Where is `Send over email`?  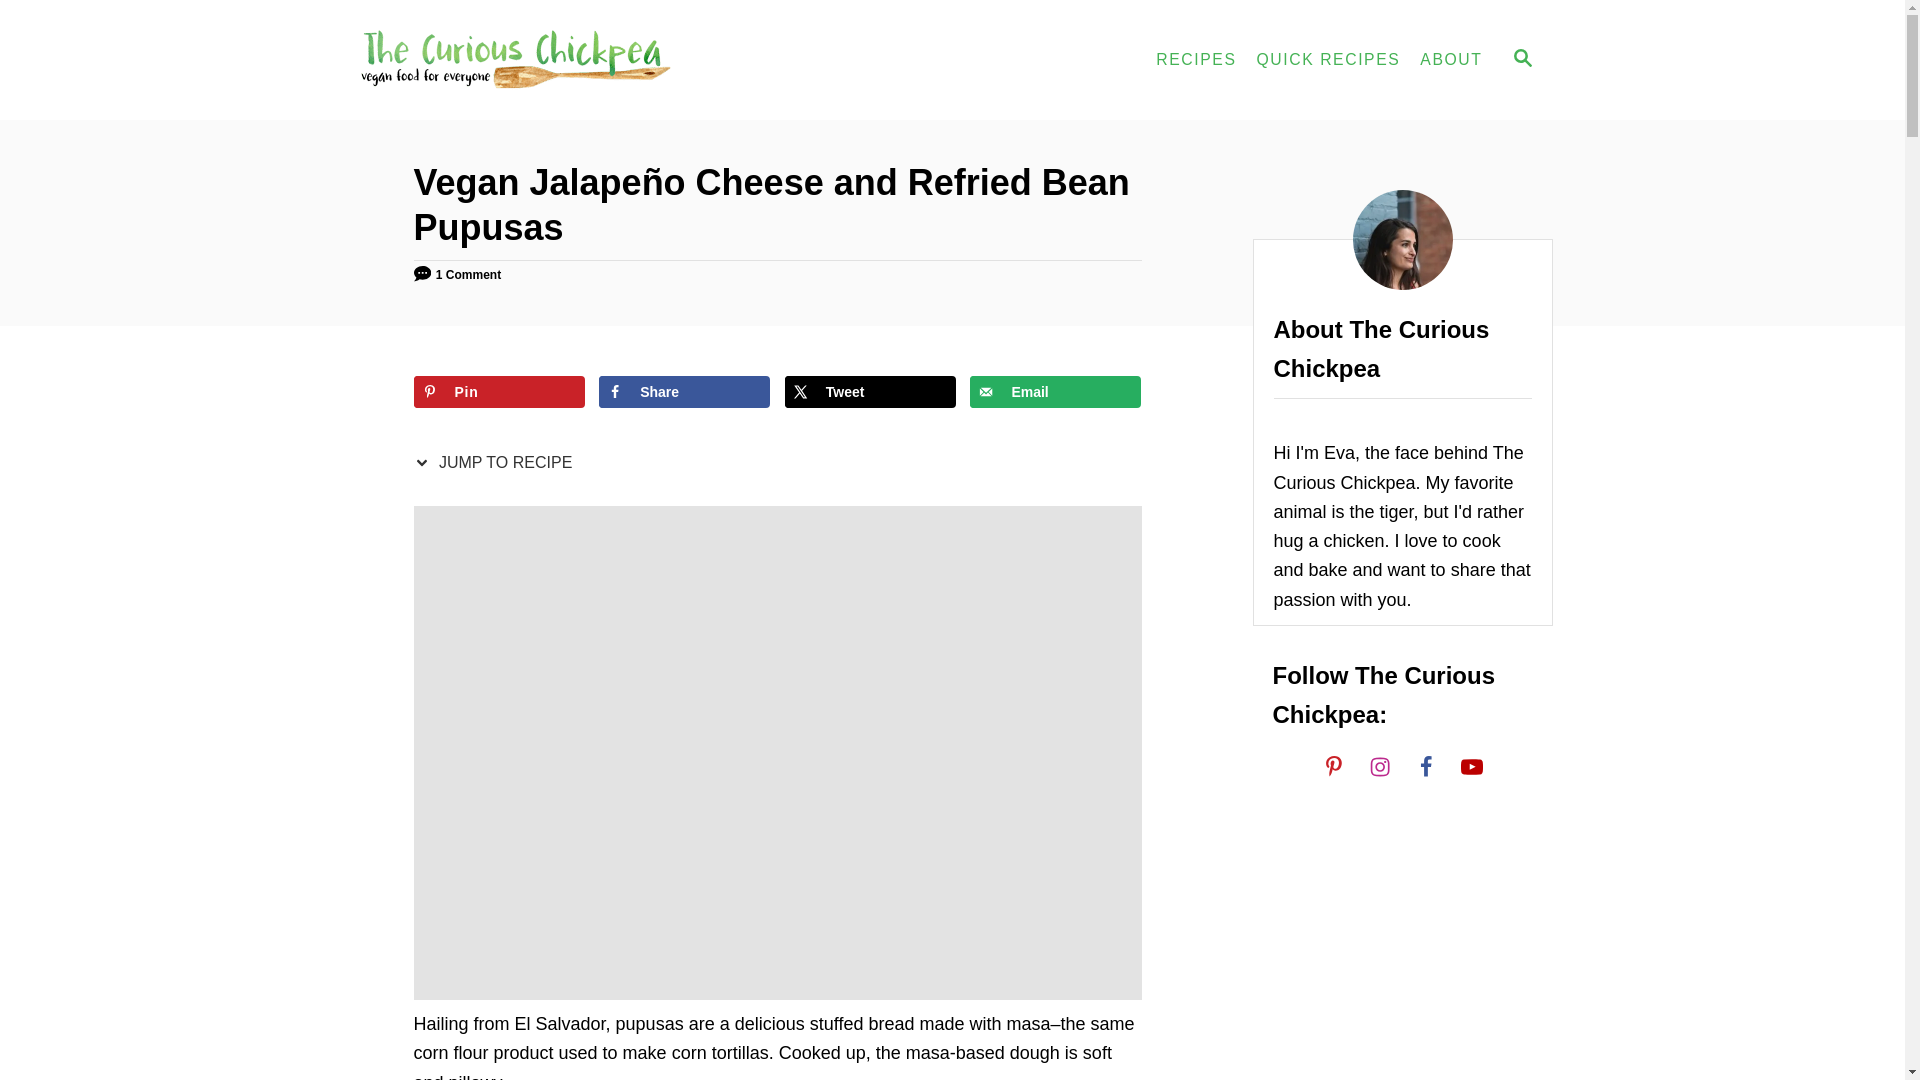 Send over email is located at coordinates (1054, 392).